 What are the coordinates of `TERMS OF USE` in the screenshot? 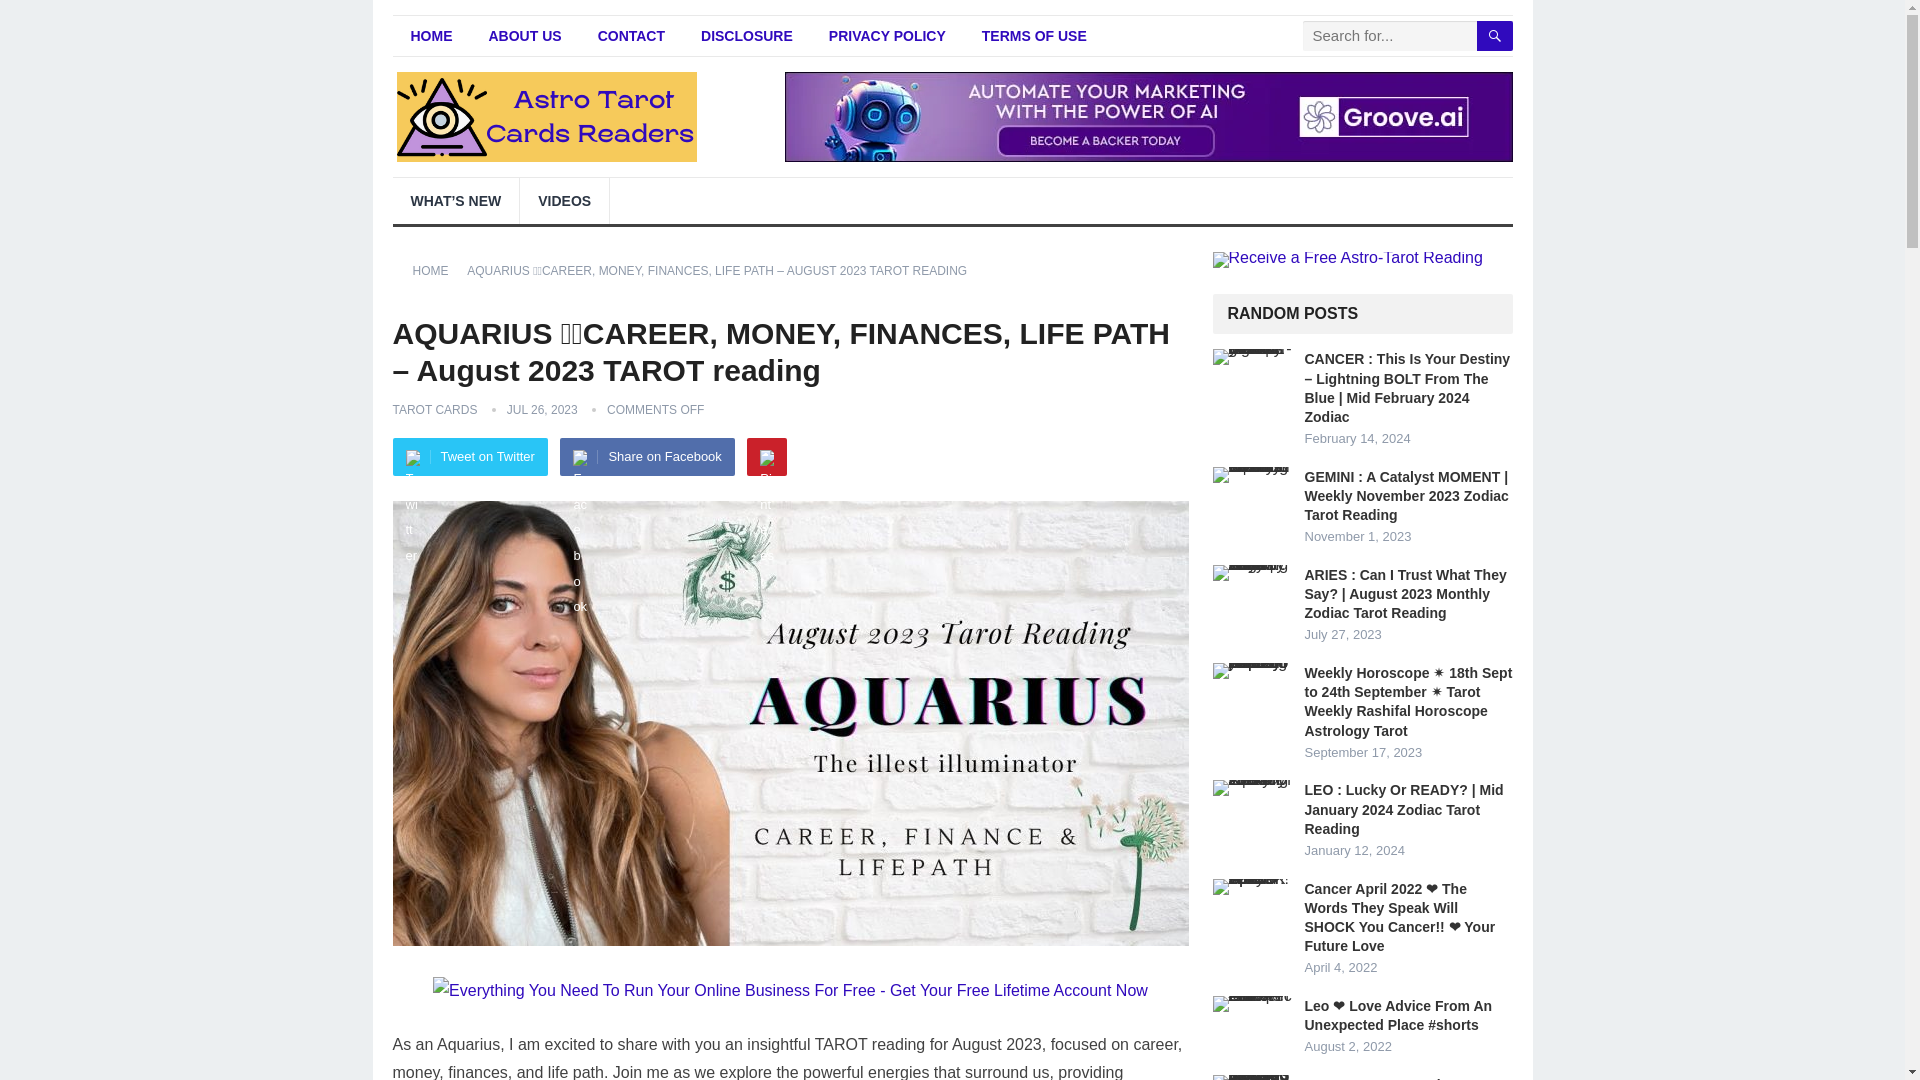 It's located at (1034, 36).